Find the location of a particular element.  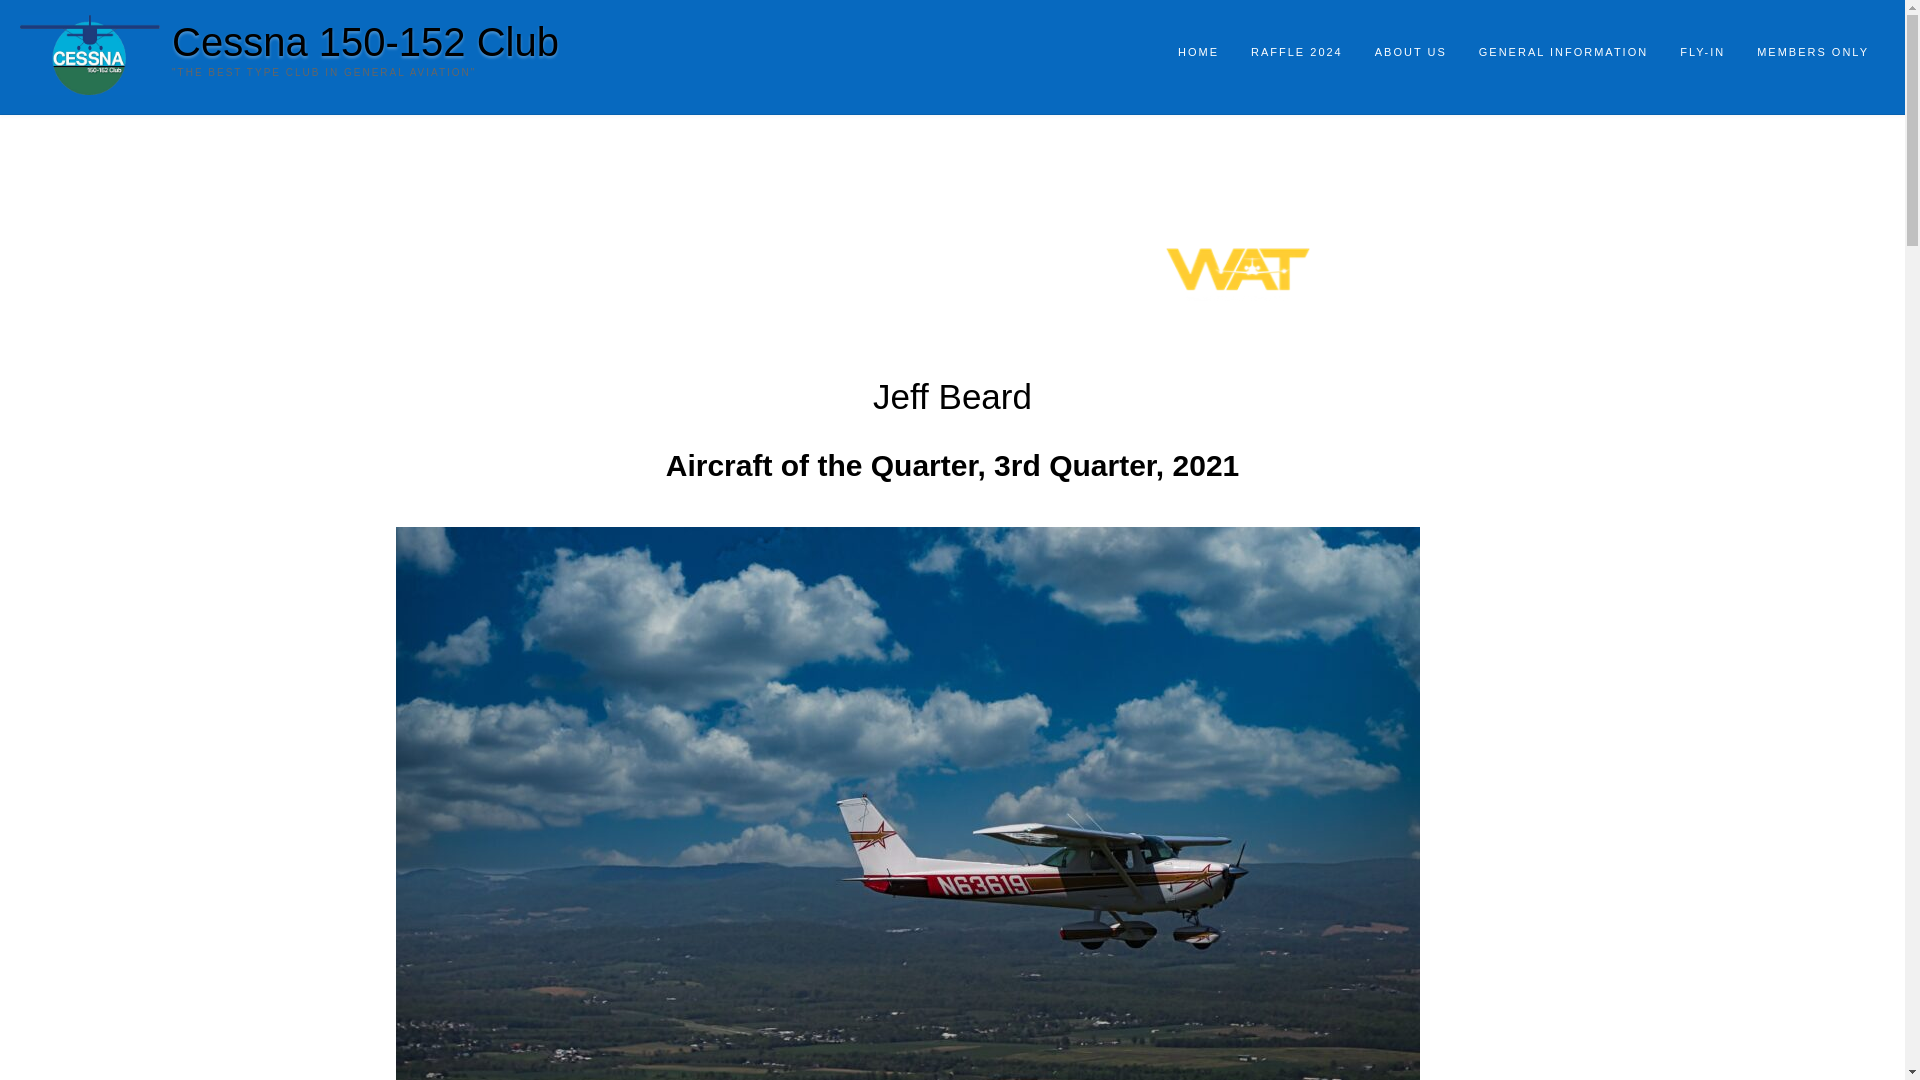

Cessna 150-152 Club is located at coordinates (365, 41).